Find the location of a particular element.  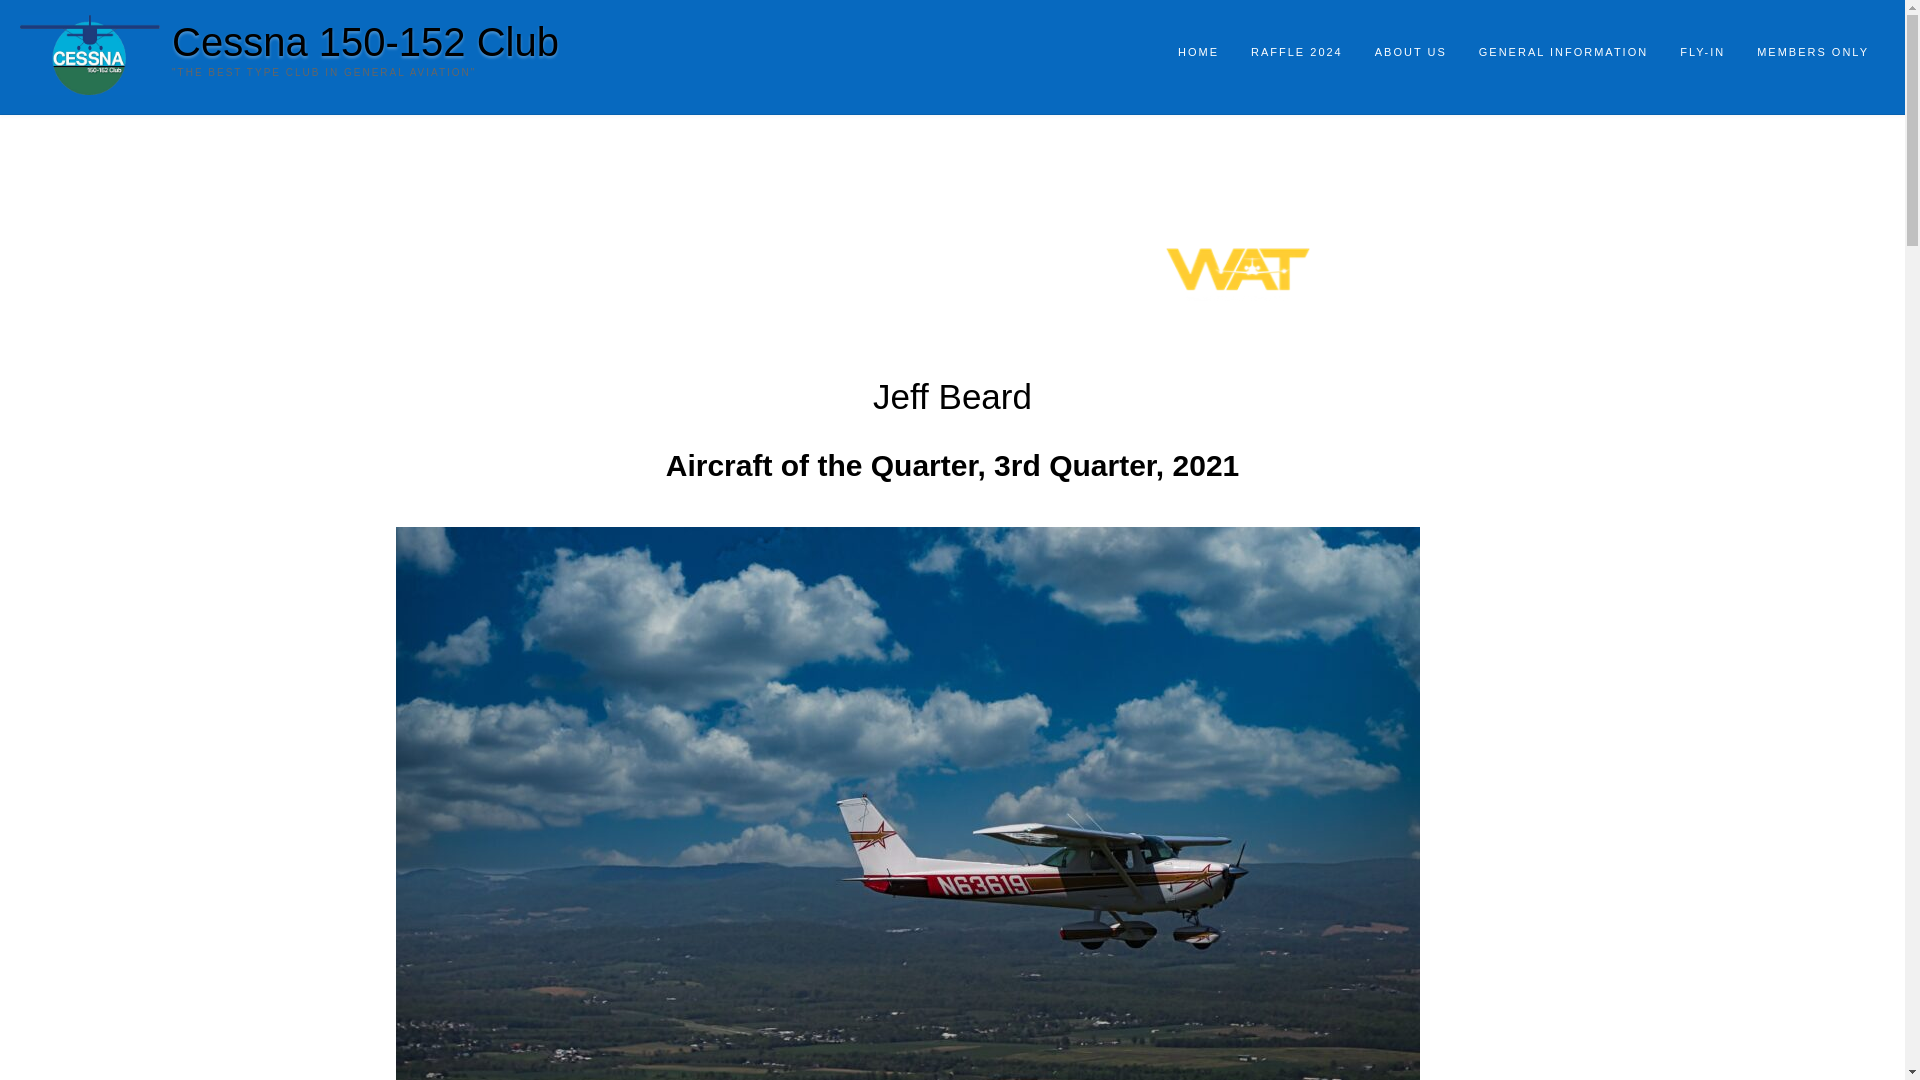

Cessna 150-152 Club is located at coordinates (365, 41).